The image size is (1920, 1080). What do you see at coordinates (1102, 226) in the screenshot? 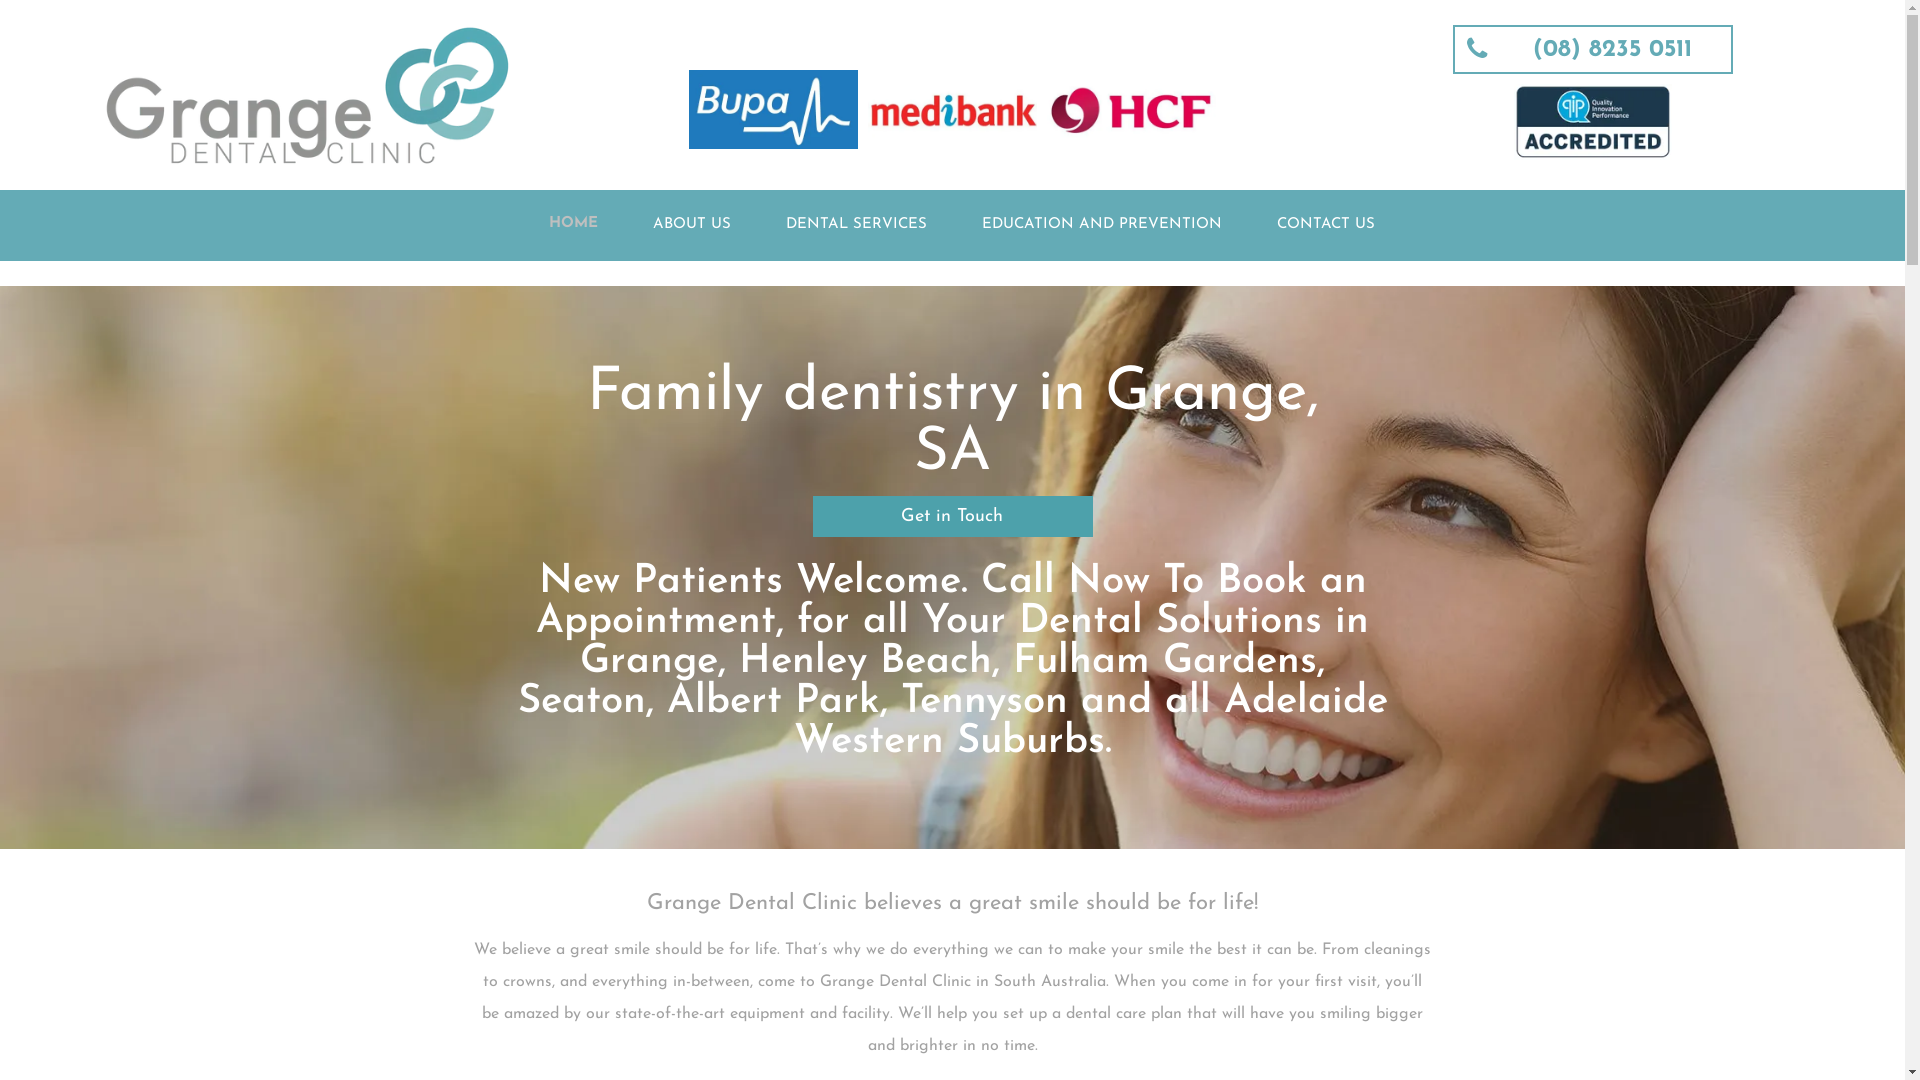
I see `EDUCATION AND PREVENTION` at bounding box center [1102, 226].